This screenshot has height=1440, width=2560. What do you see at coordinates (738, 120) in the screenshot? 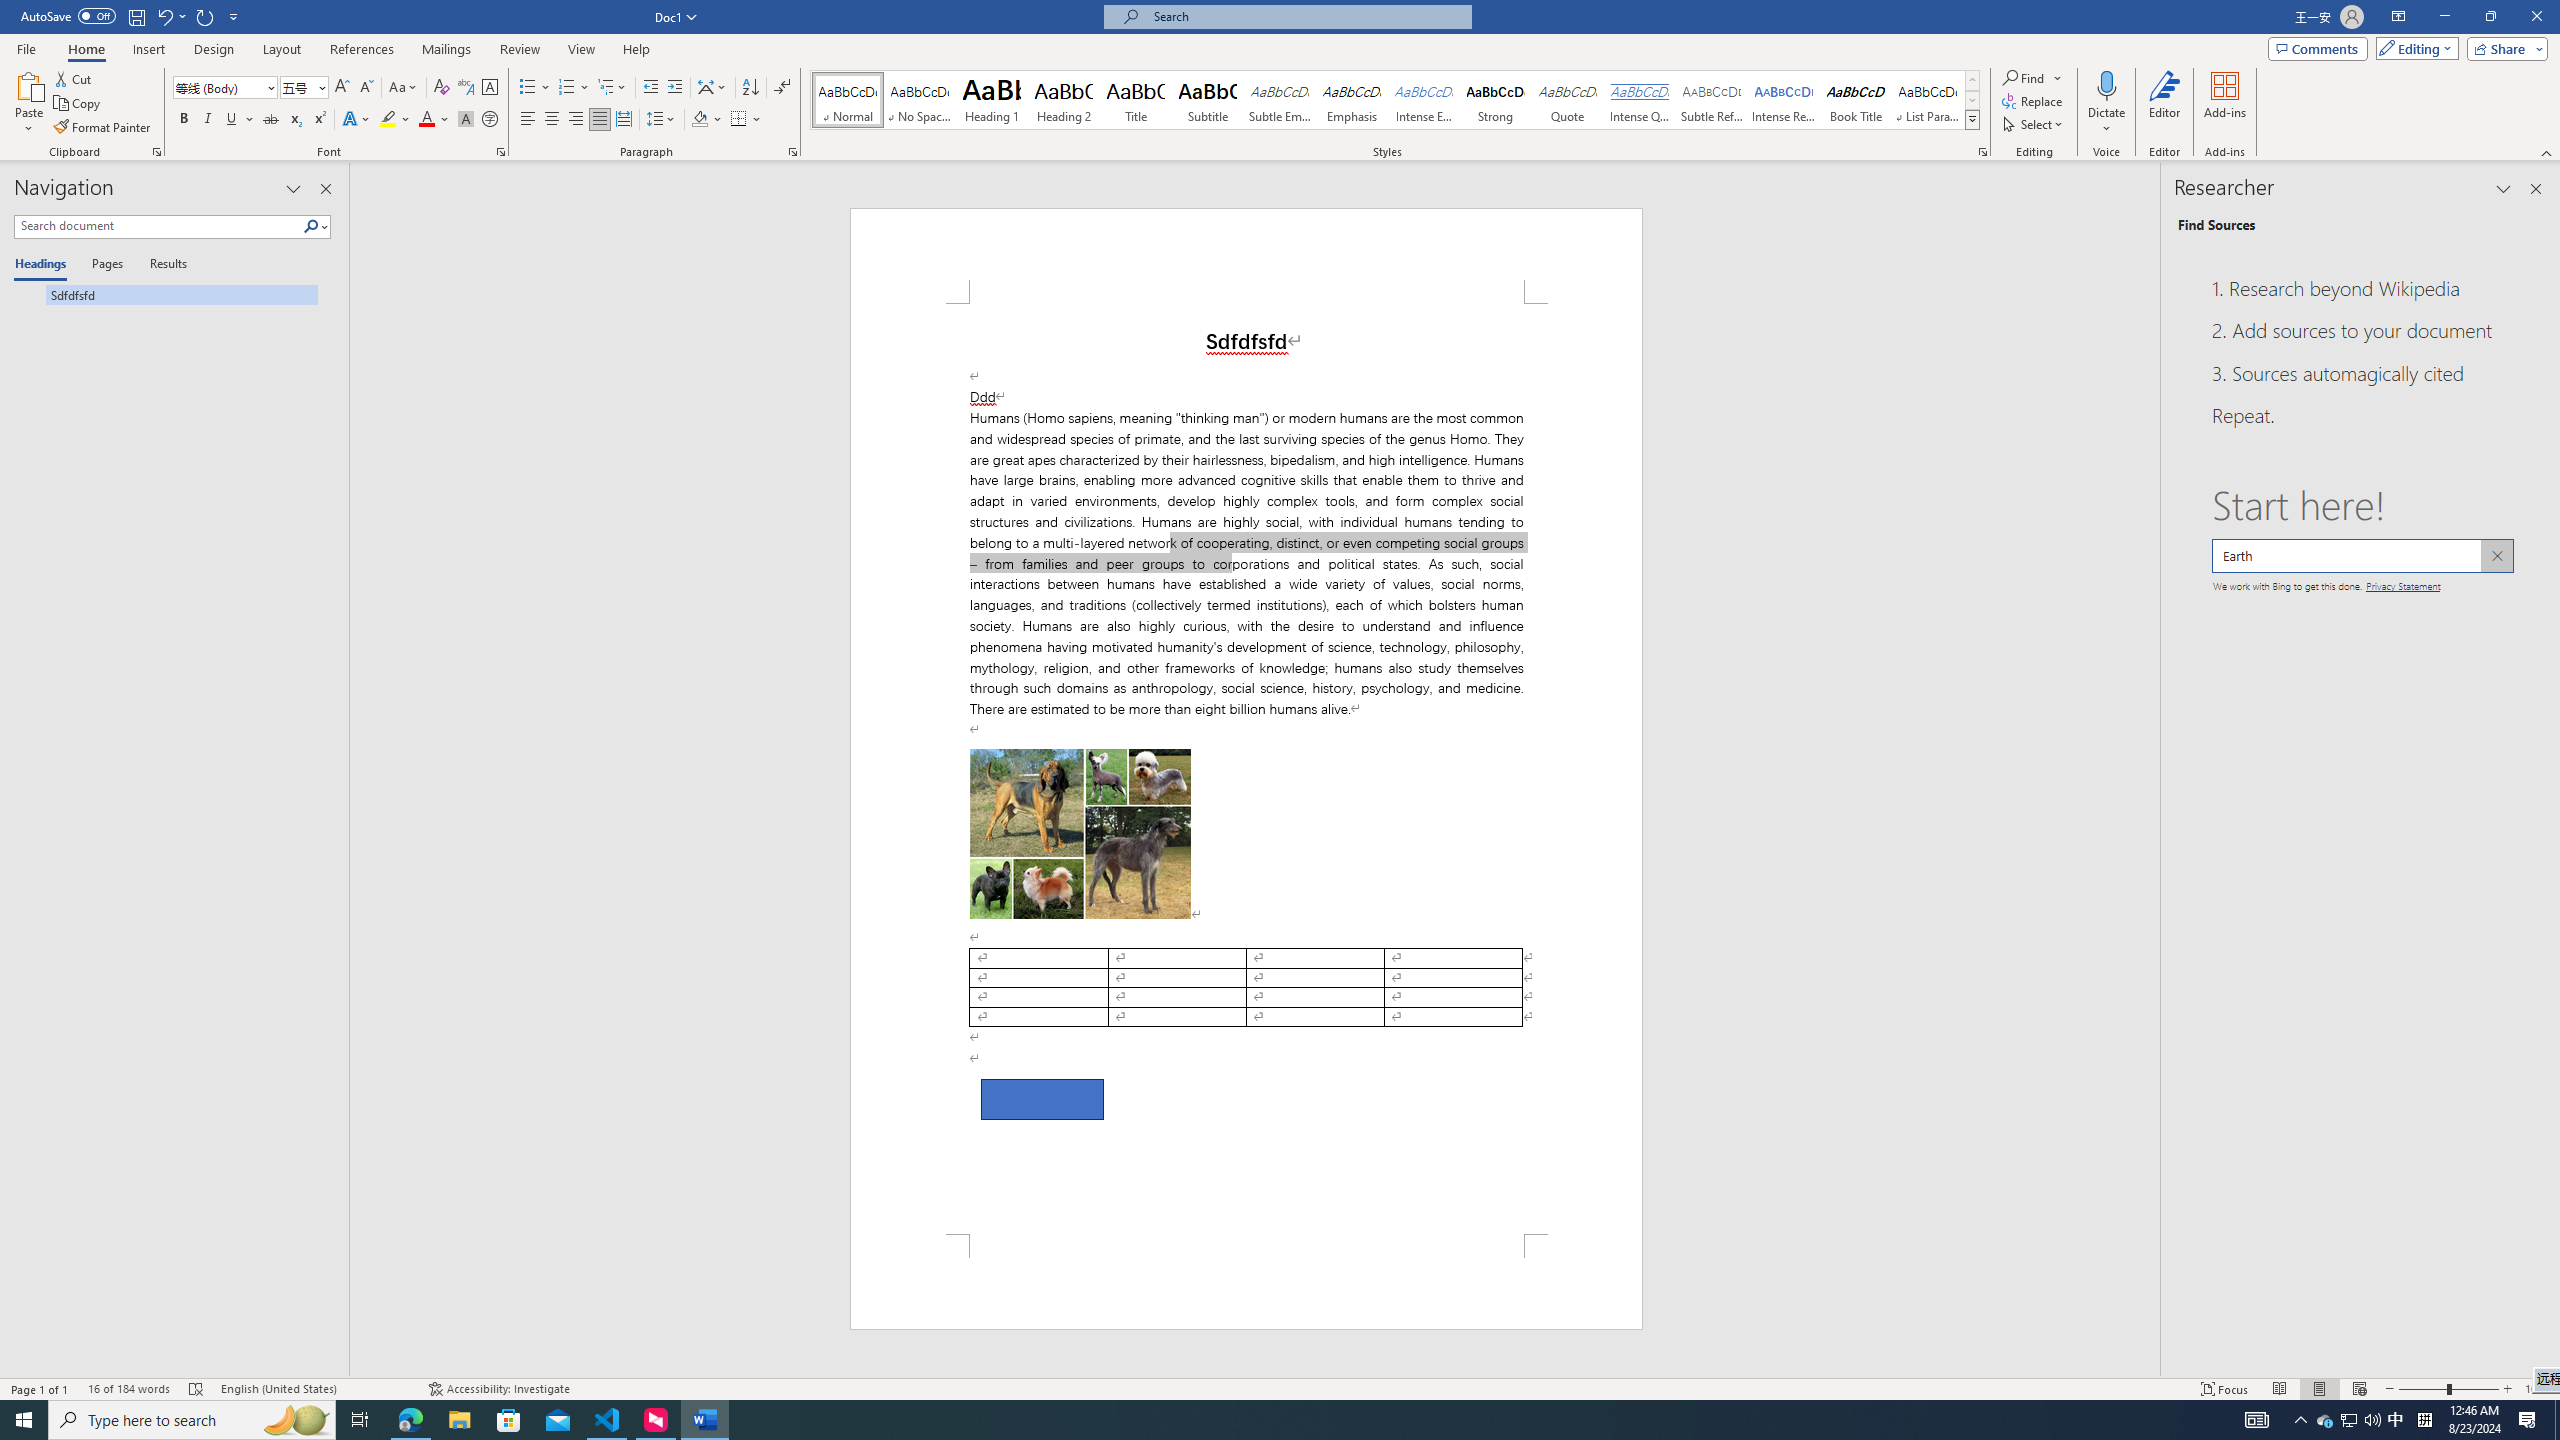
I see `Borders` at bounding box center [738, 120].